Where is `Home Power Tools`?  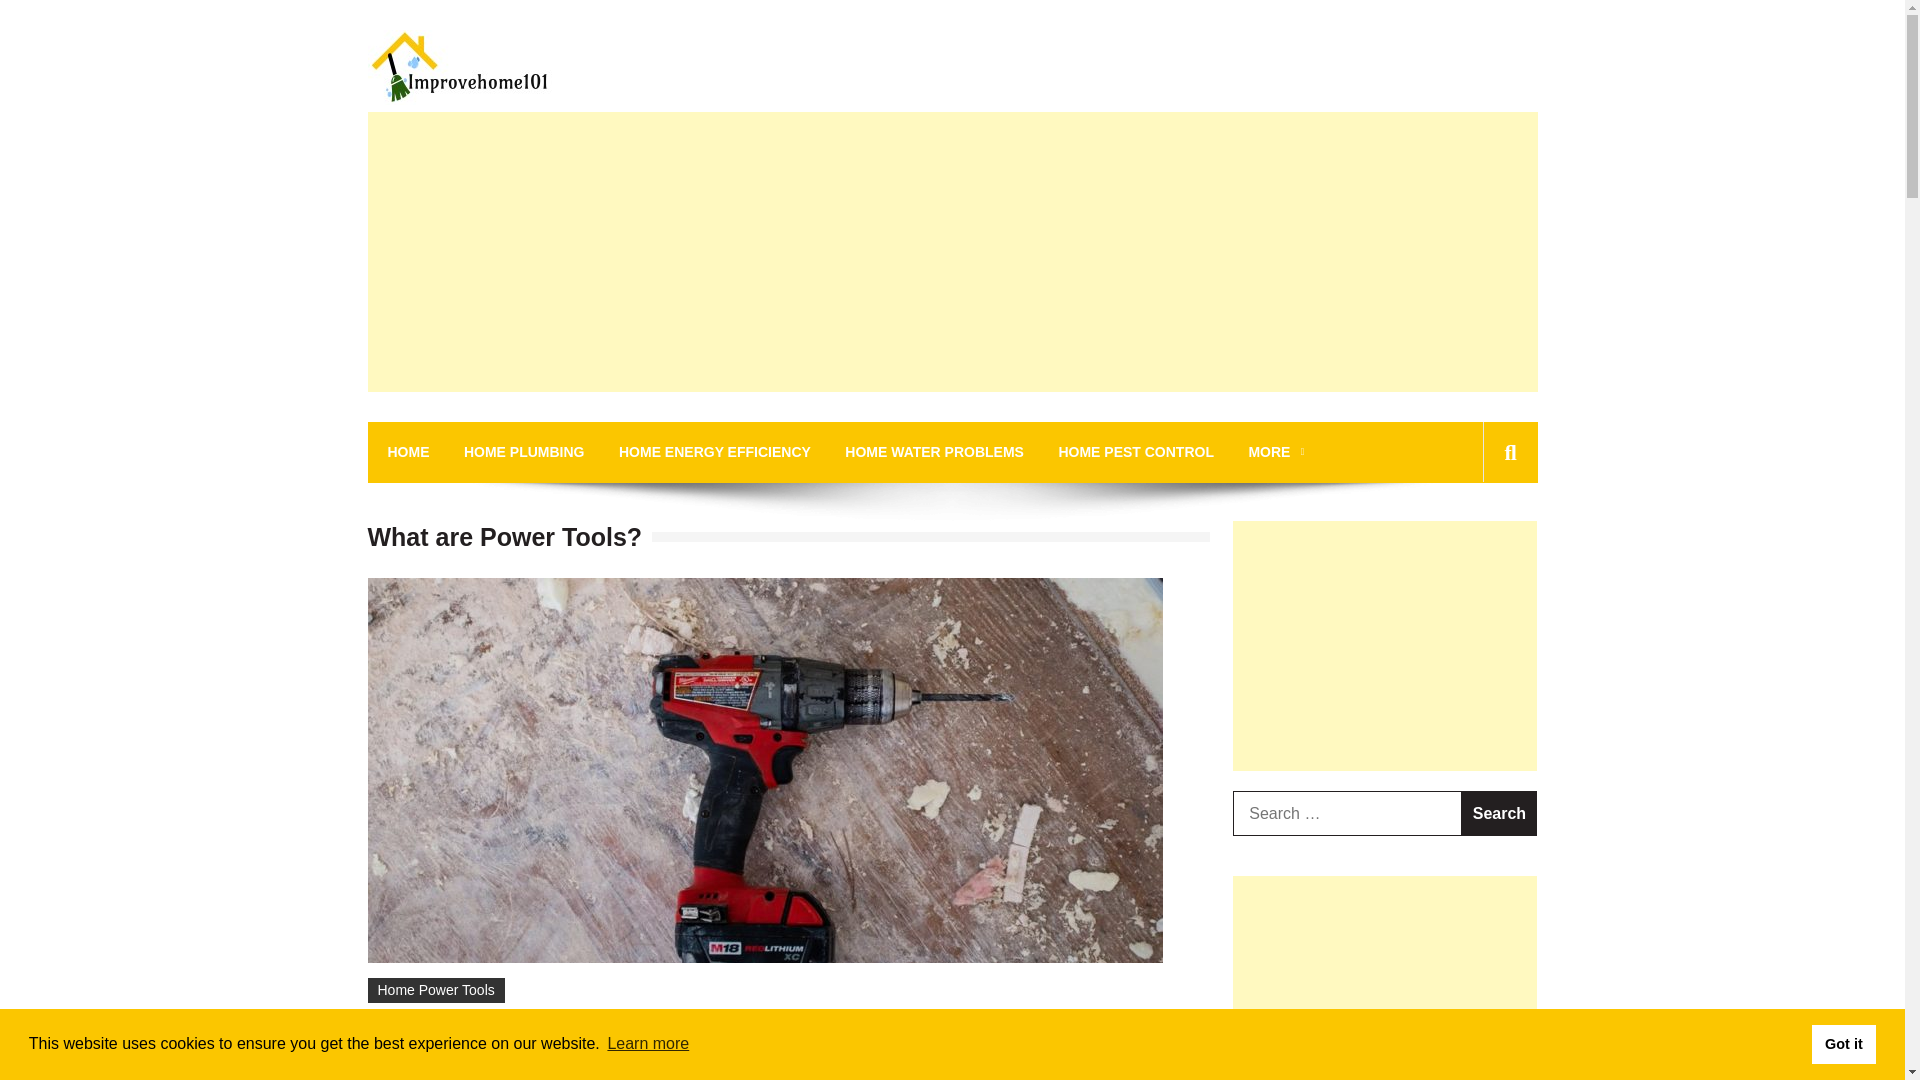
Home Power Tools is located at coordinates (436, 990).